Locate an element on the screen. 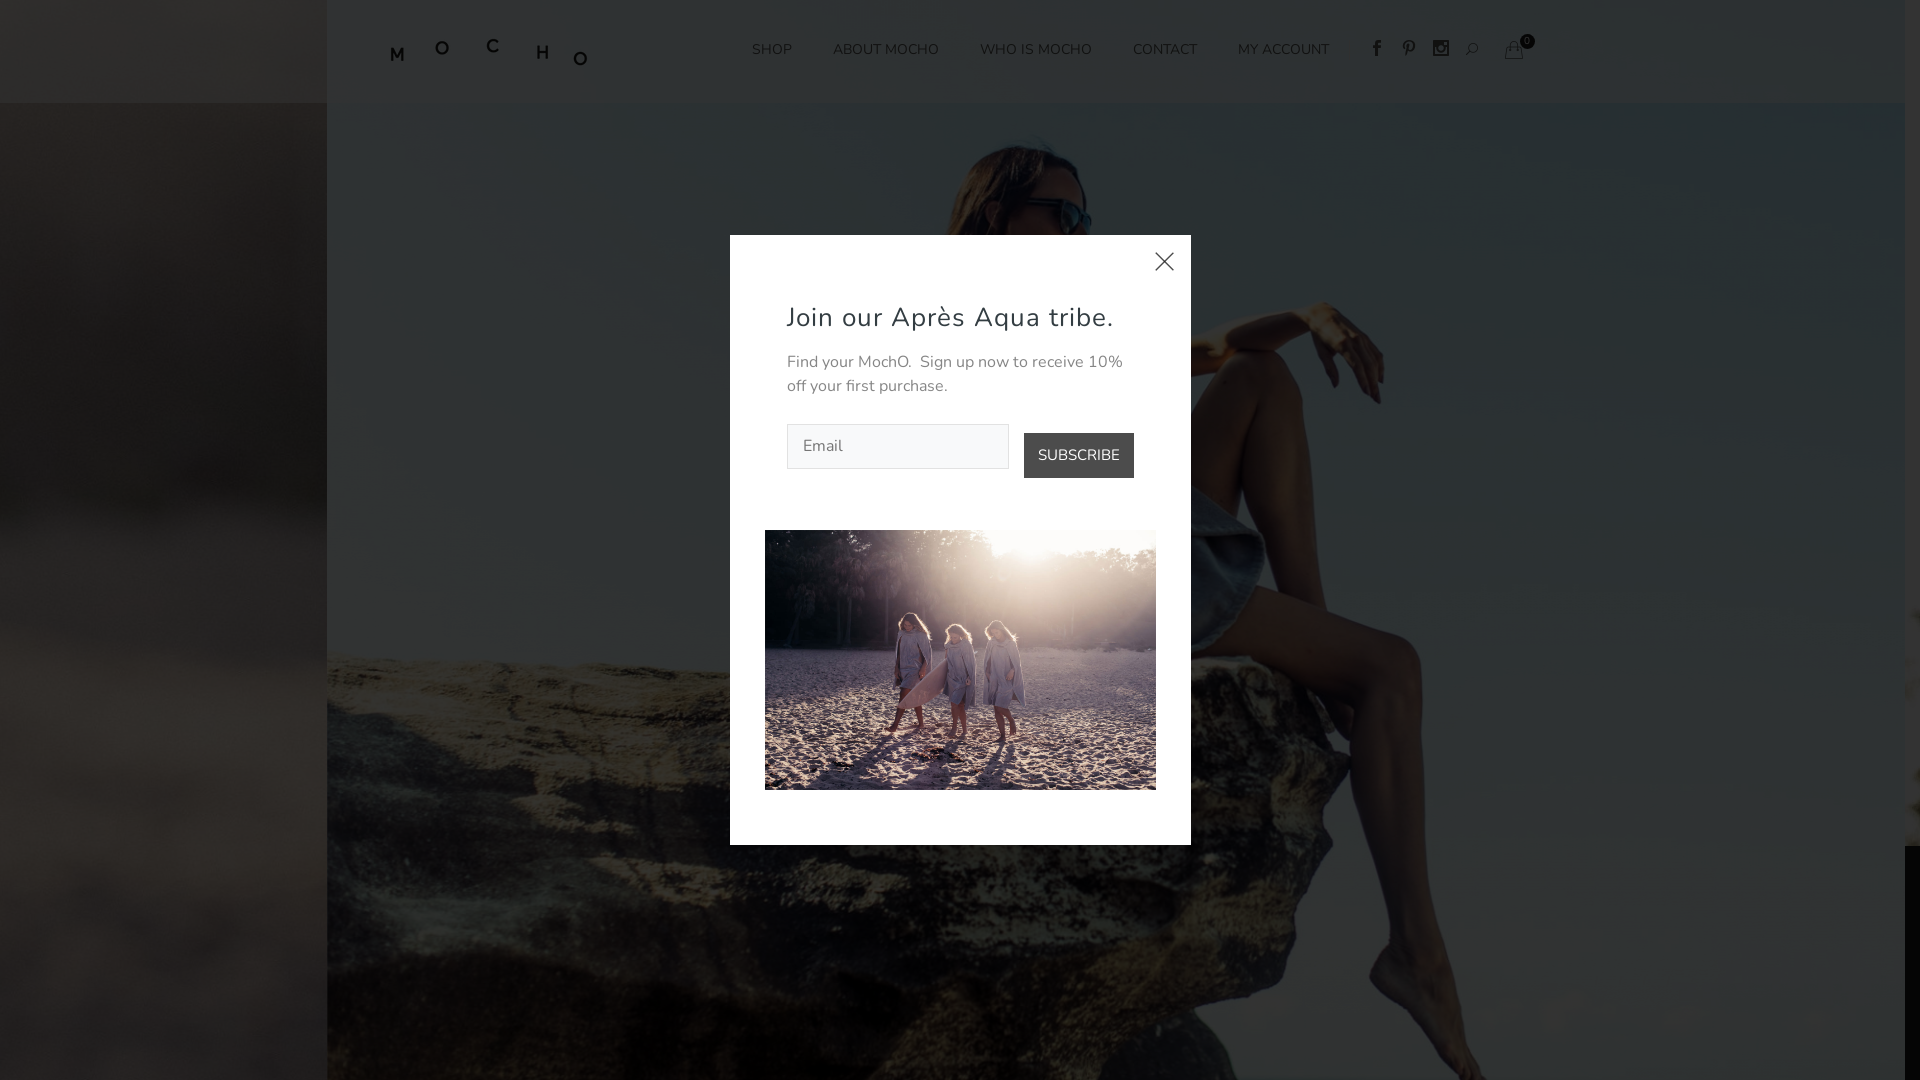  Privacy Policy is located at coordinates (1007, 1032).